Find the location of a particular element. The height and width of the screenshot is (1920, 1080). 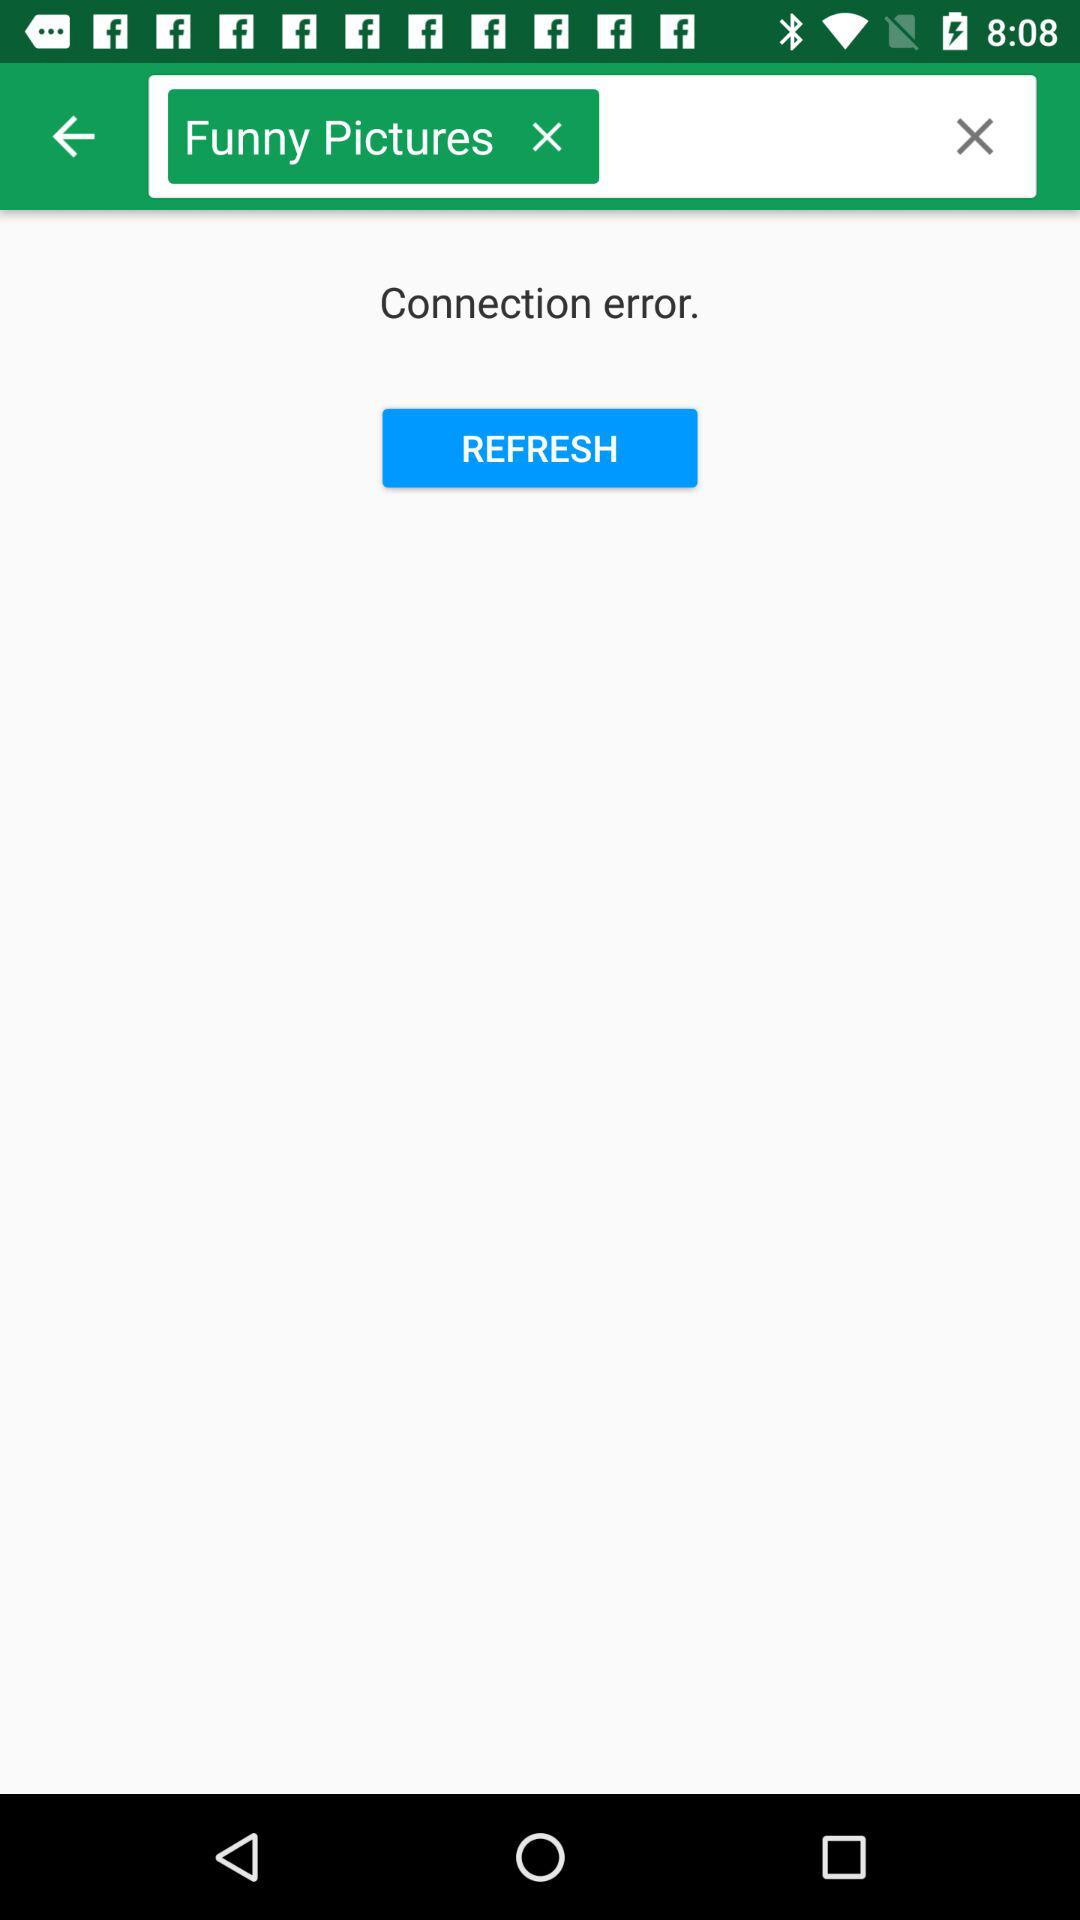

jump to the refresh is located at coordinates (540, 448).